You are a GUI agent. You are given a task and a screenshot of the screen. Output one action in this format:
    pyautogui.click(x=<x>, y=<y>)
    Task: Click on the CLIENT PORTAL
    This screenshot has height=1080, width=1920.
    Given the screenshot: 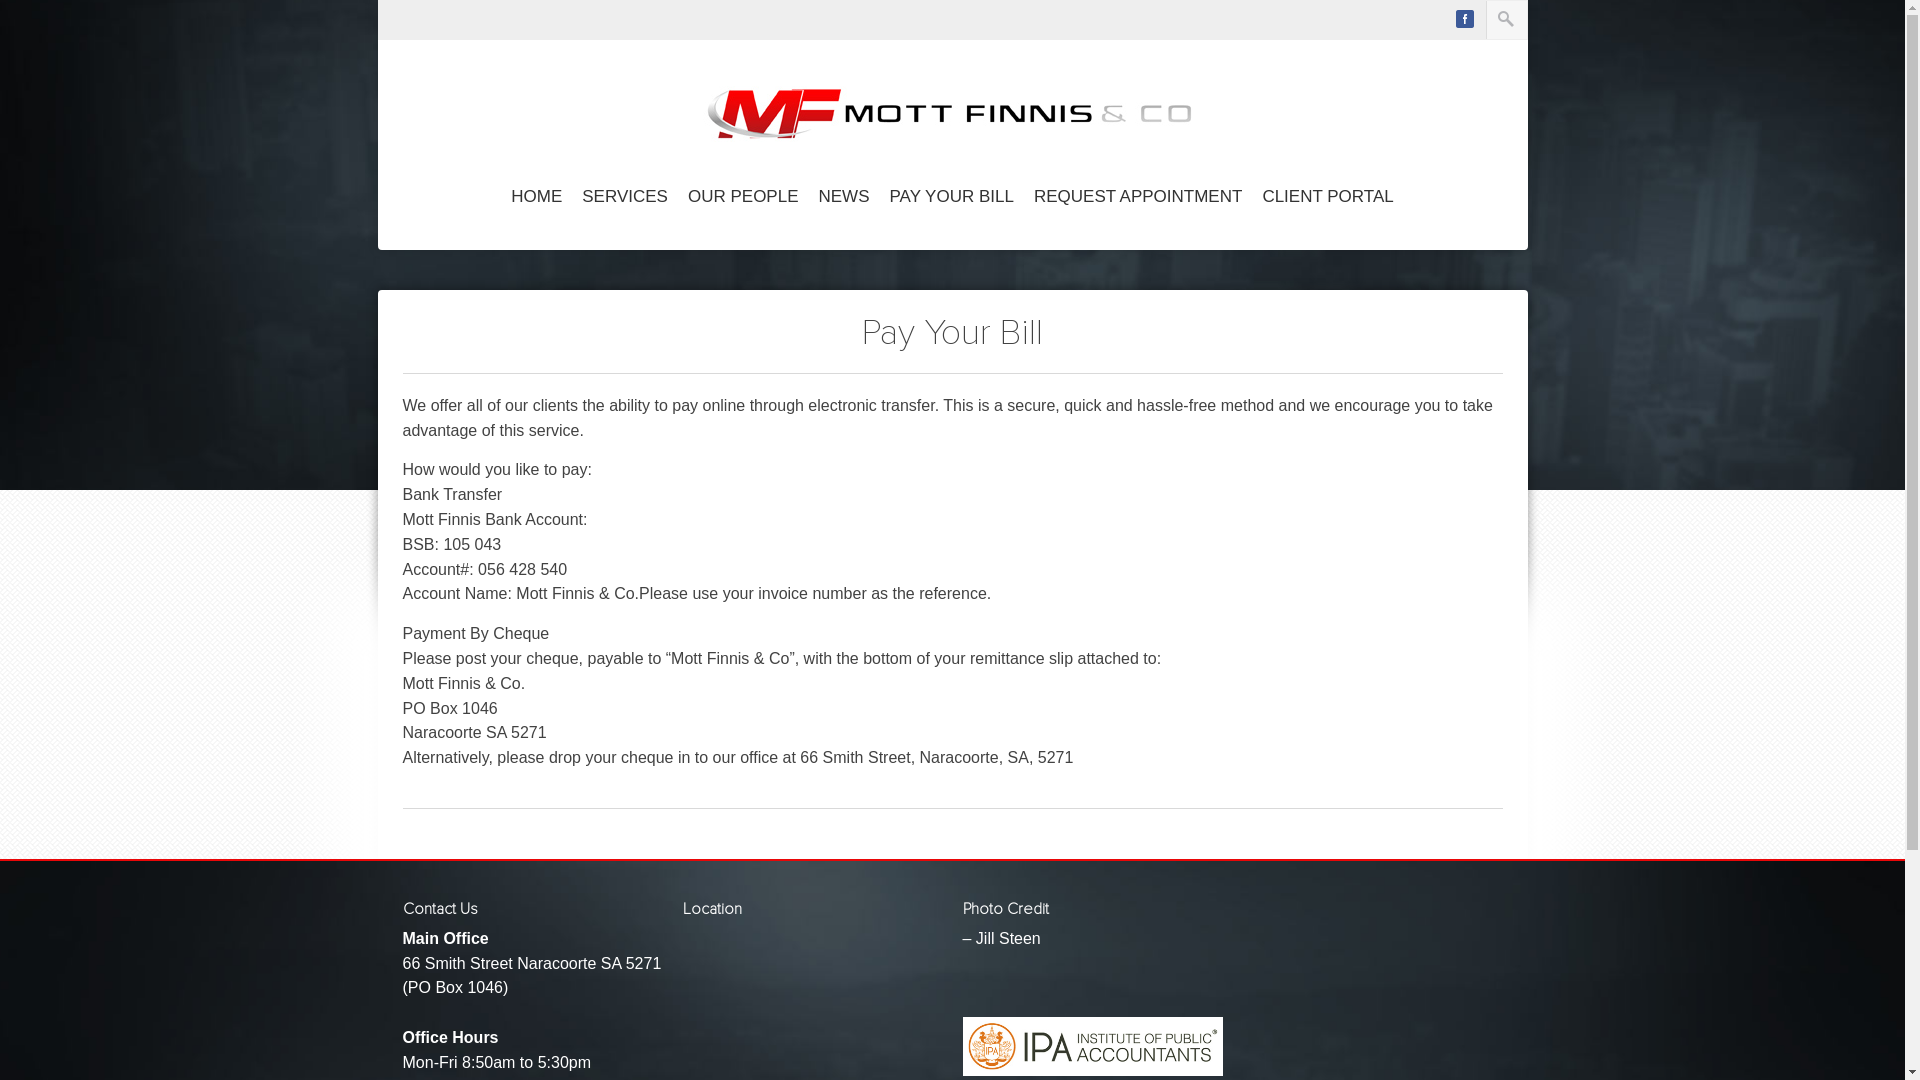 What is the action you would take?
    pyautogui.click(x=1328, y=198)
    